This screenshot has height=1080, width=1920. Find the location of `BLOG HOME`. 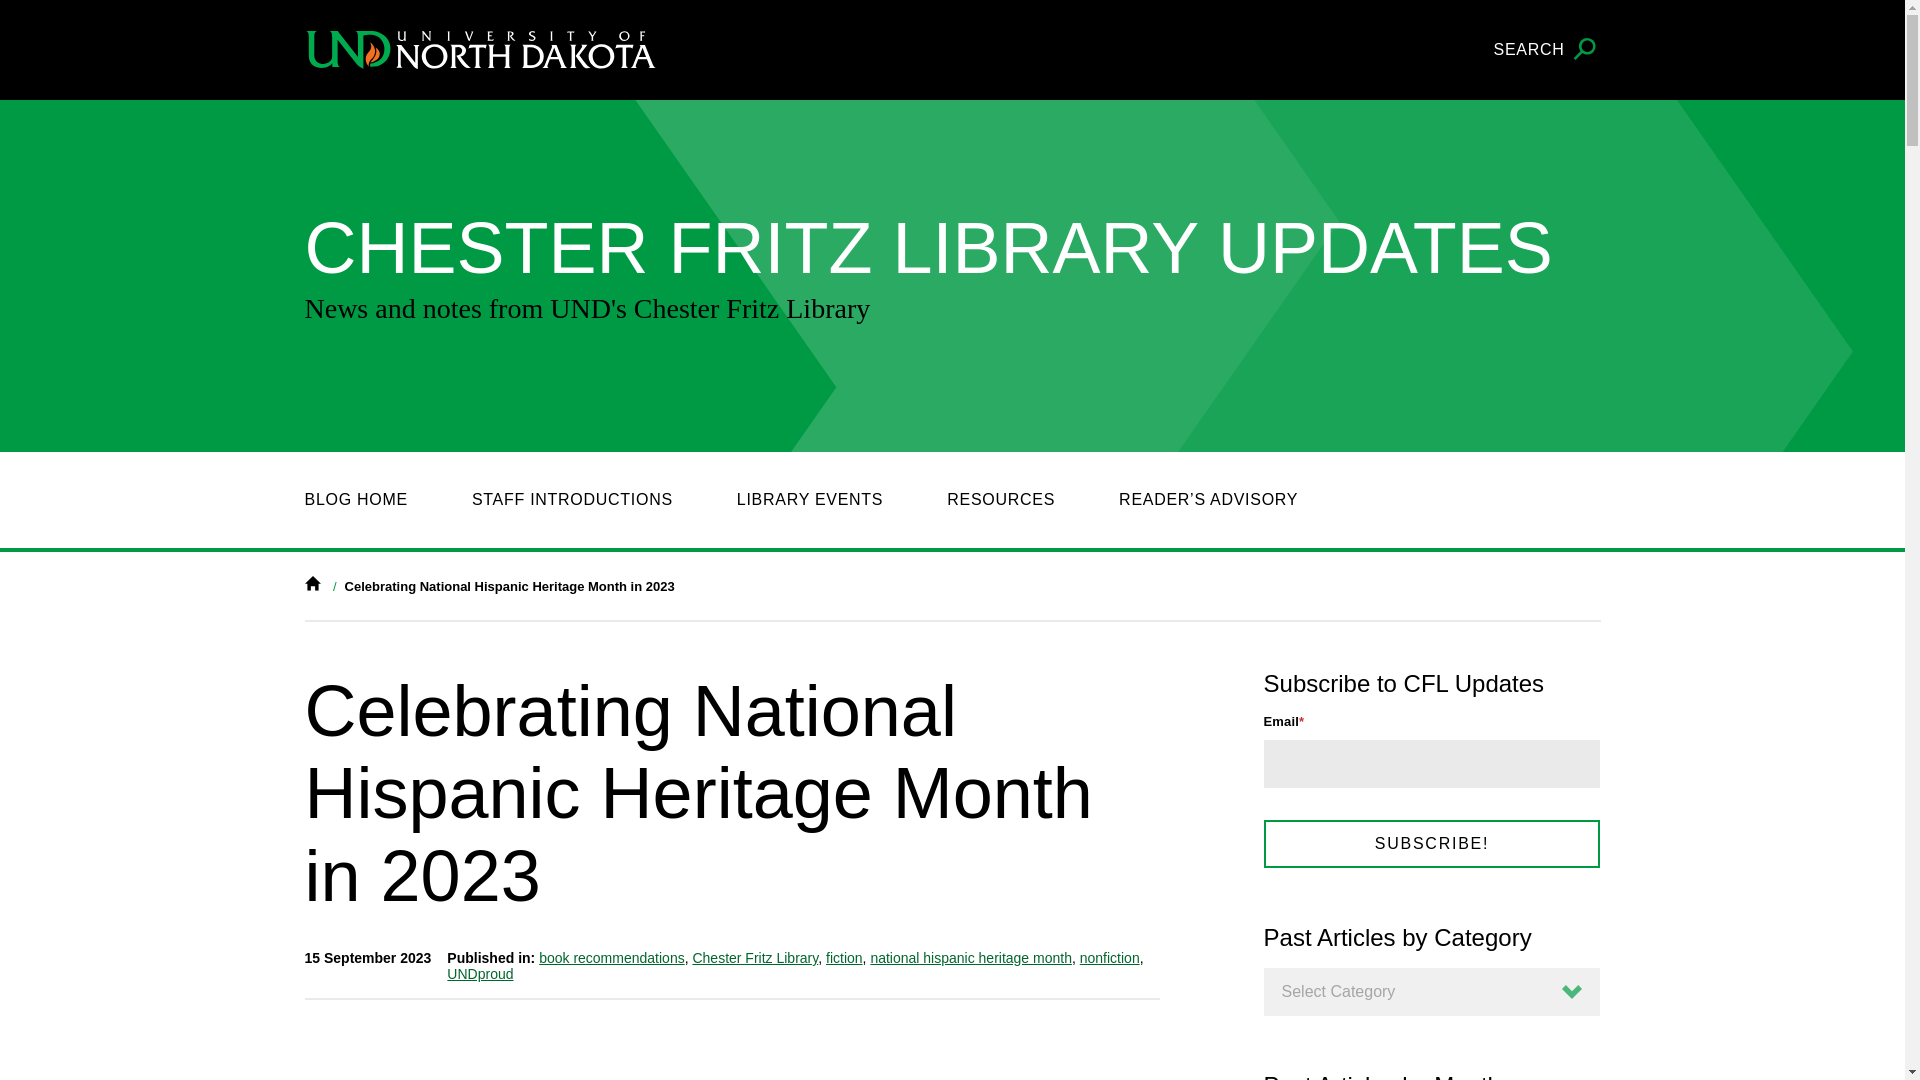

BLOG HOME is located at coordinates (355, 500).